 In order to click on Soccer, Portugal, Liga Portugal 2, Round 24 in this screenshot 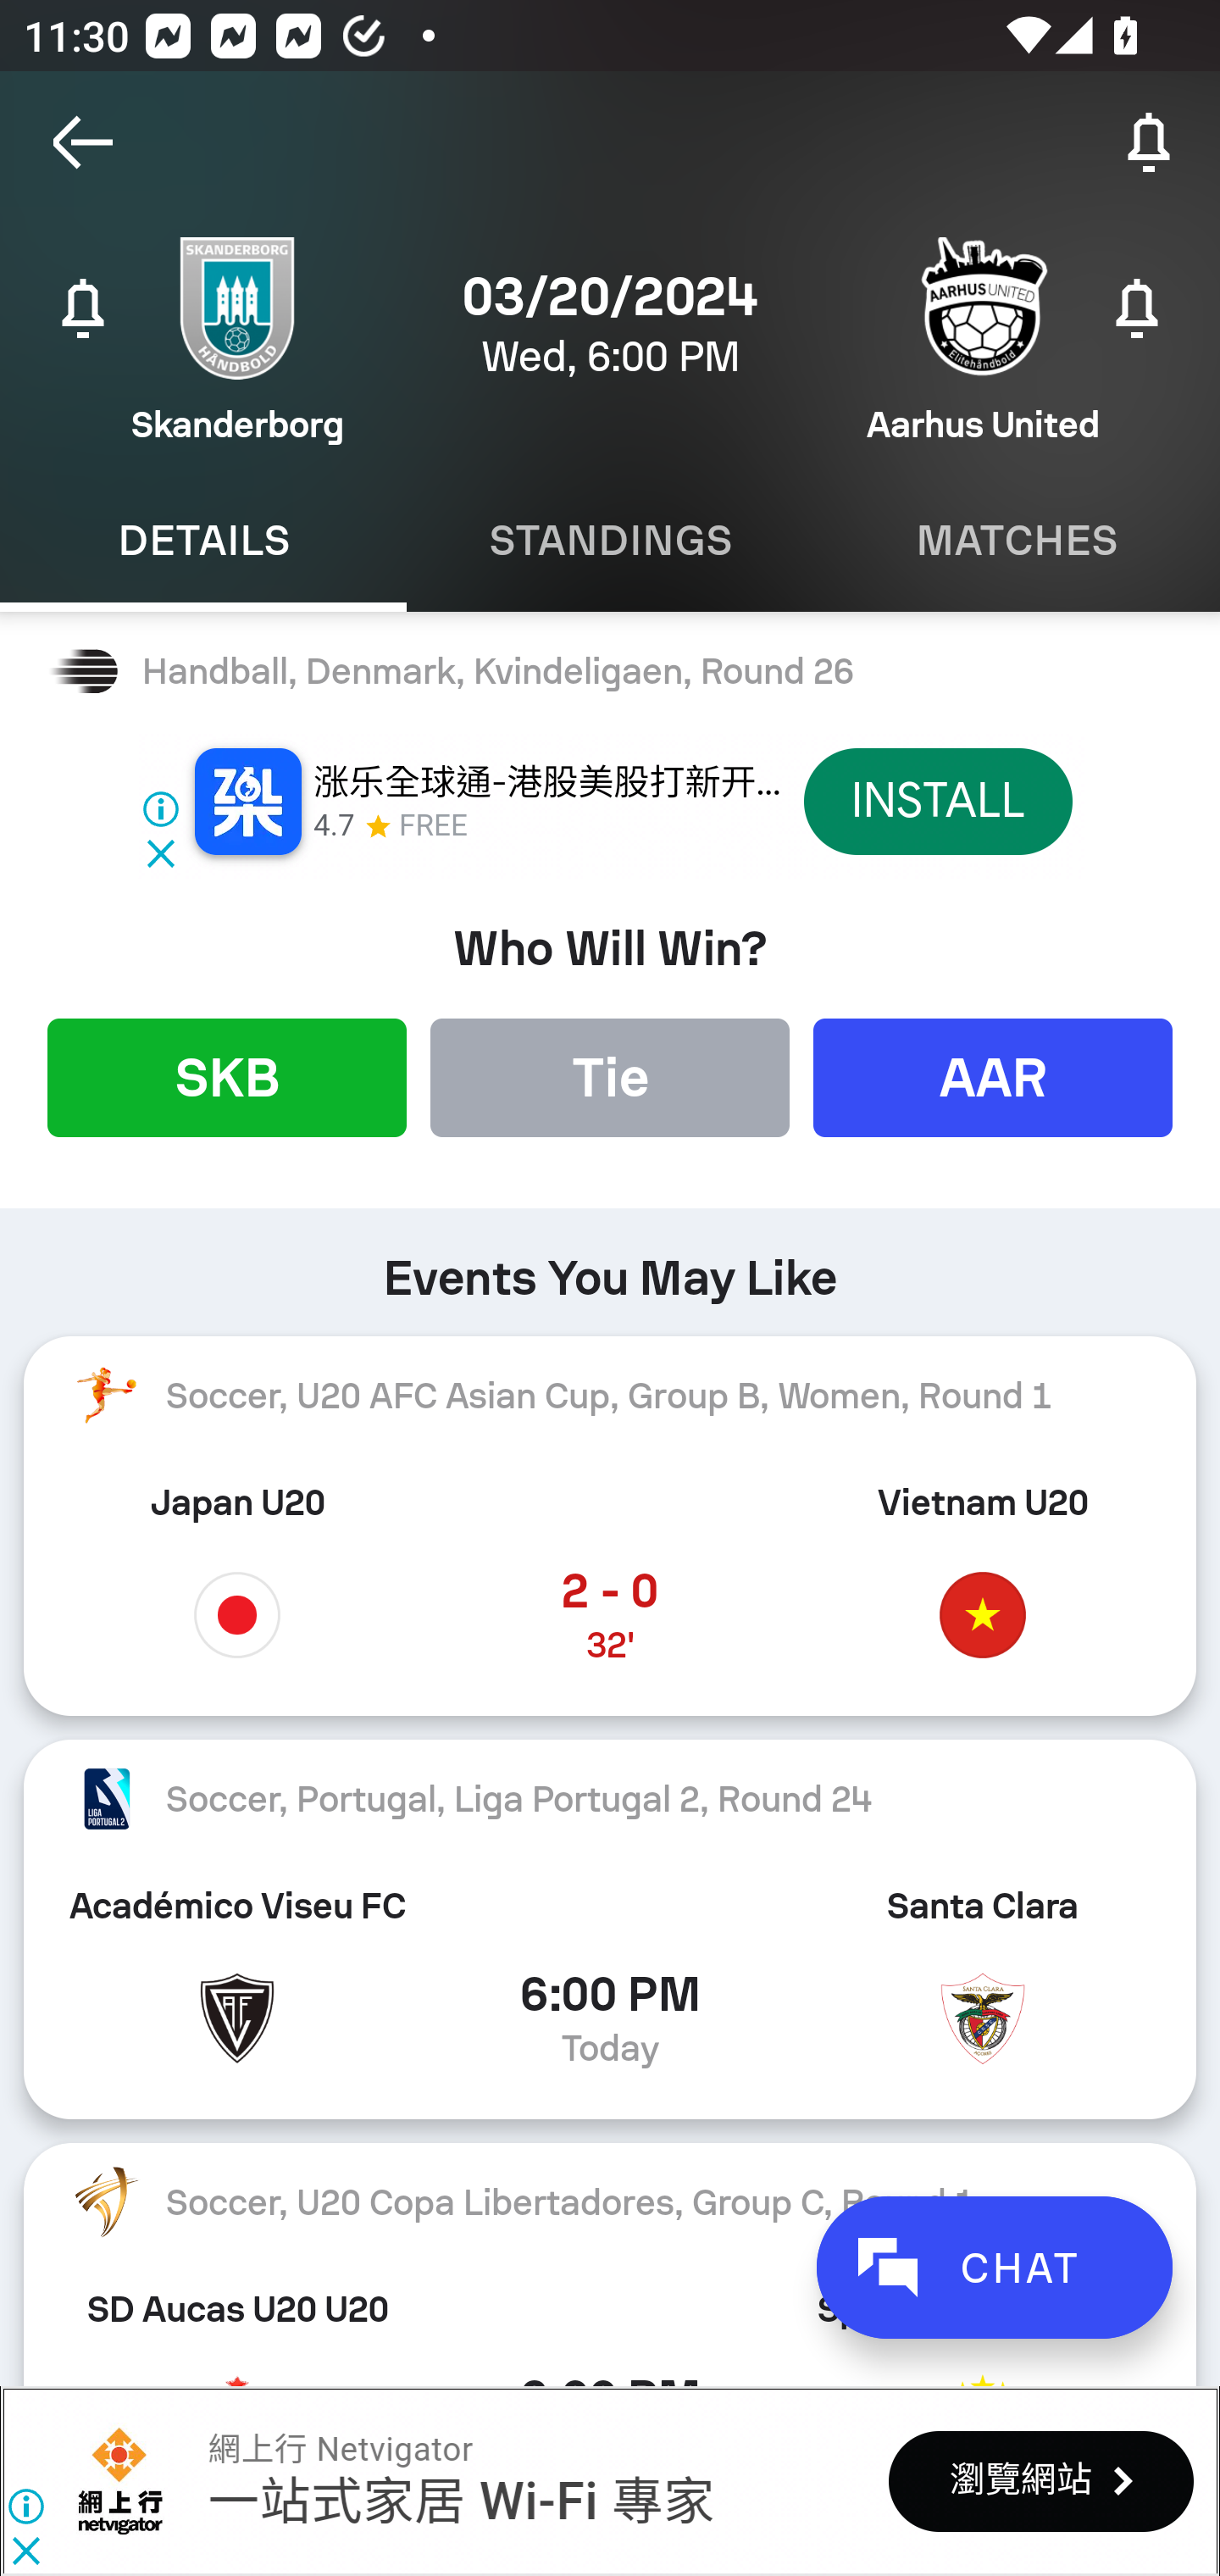, I will do `click(610, 1798)`.